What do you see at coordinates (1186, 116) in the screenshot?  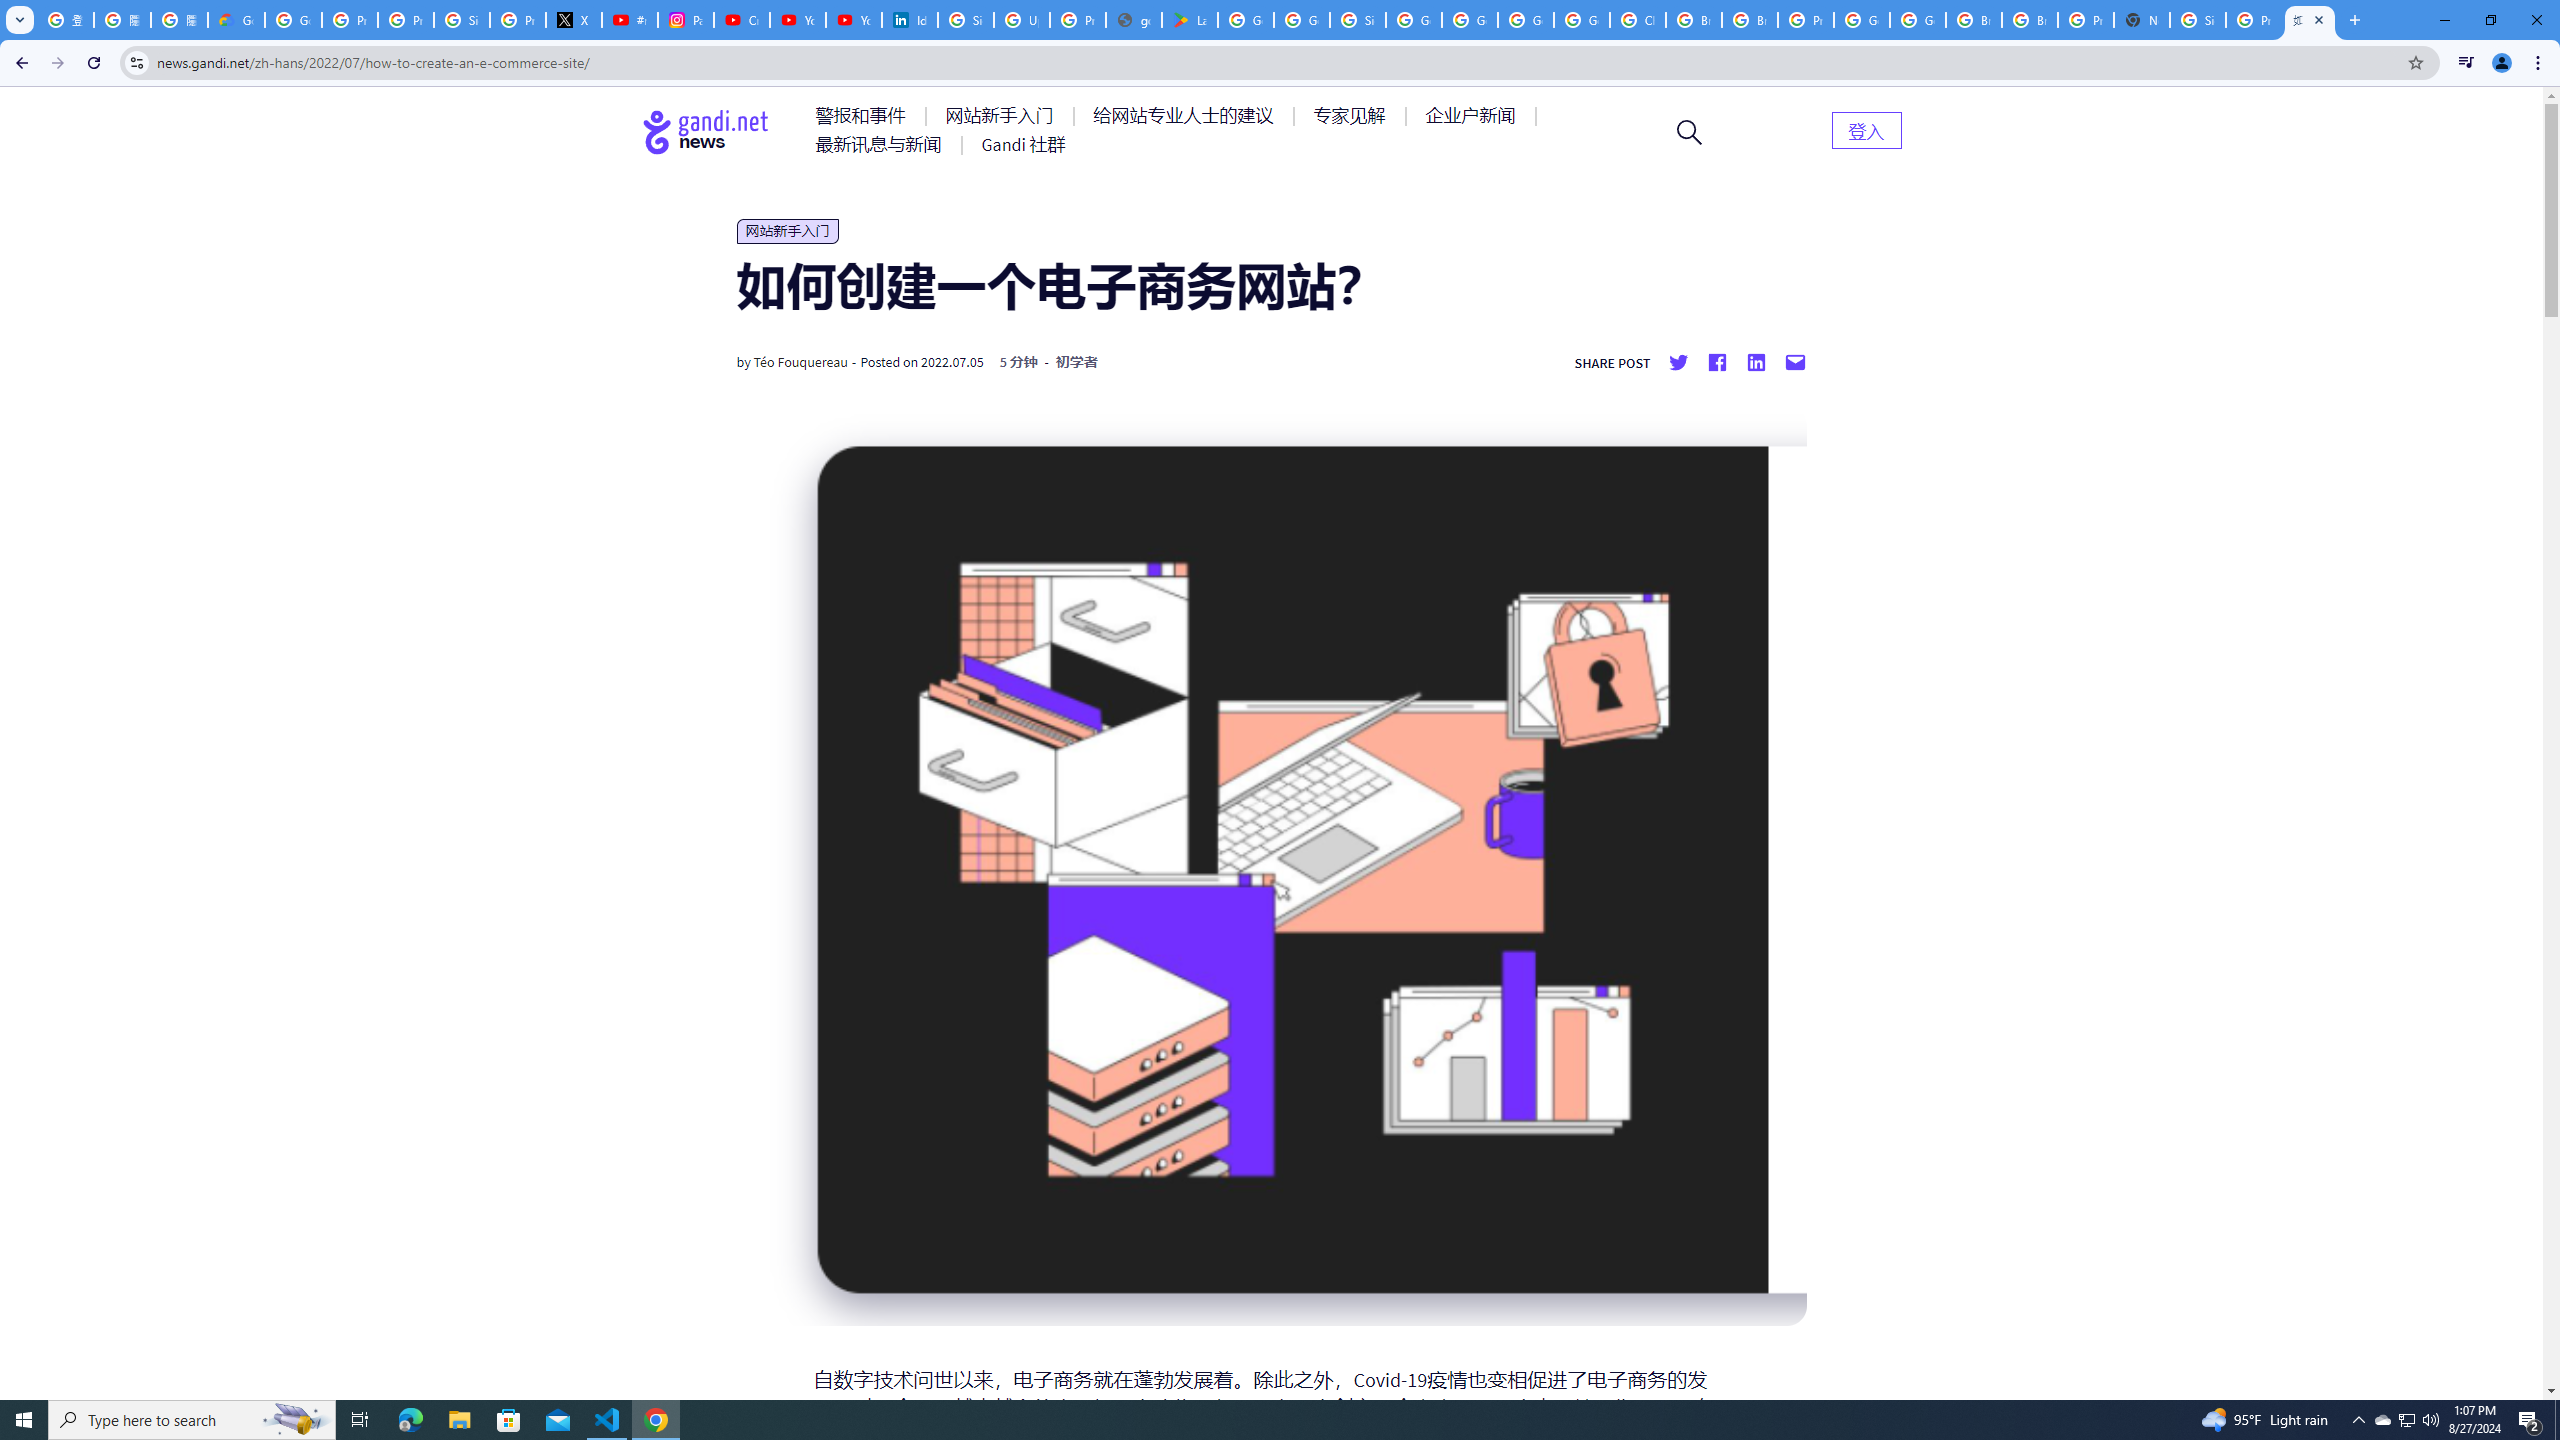 I see `AutomationID: menu-item-77763` at bounding box center [1186, 116].